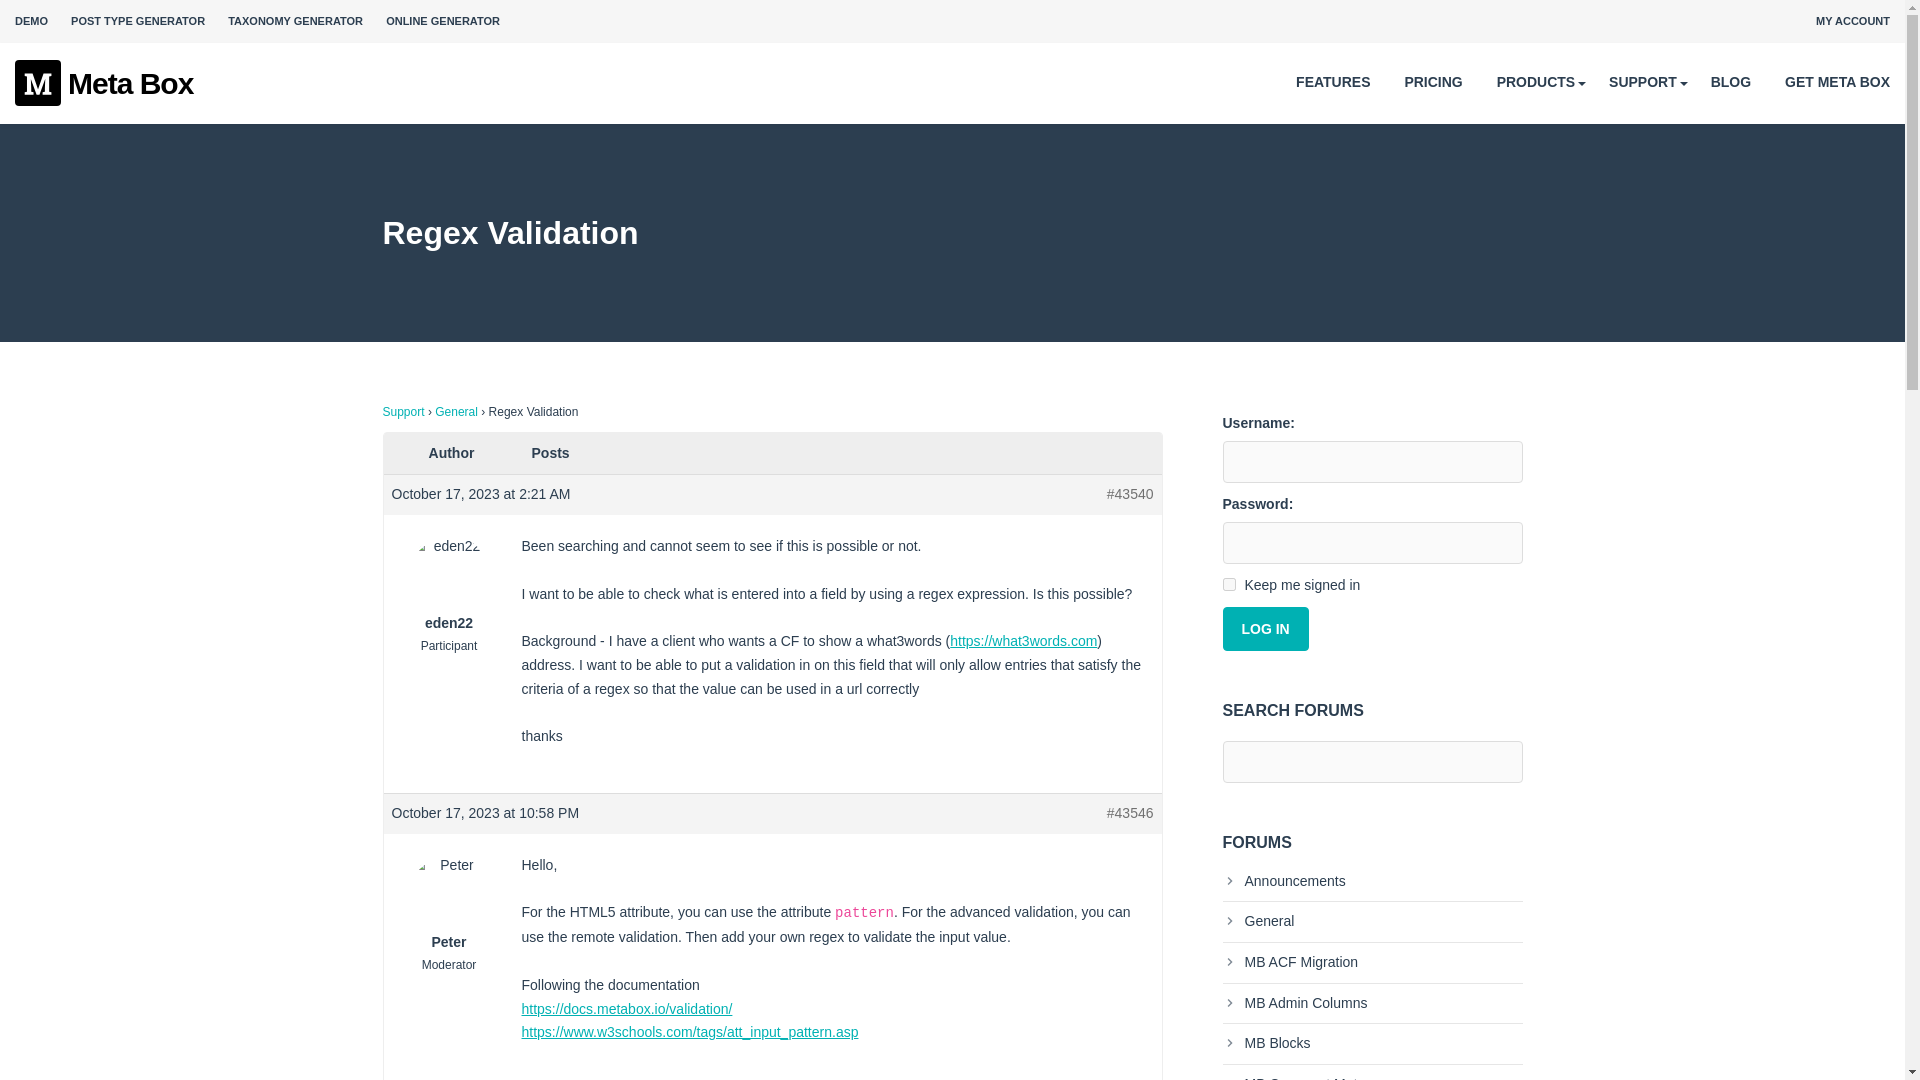 The image size is (1920, 1080). What do you see at coordinates (138, 21) in the screenshot?
I see `POST TYPE GENERATOR` at bounding box center [138, 21].